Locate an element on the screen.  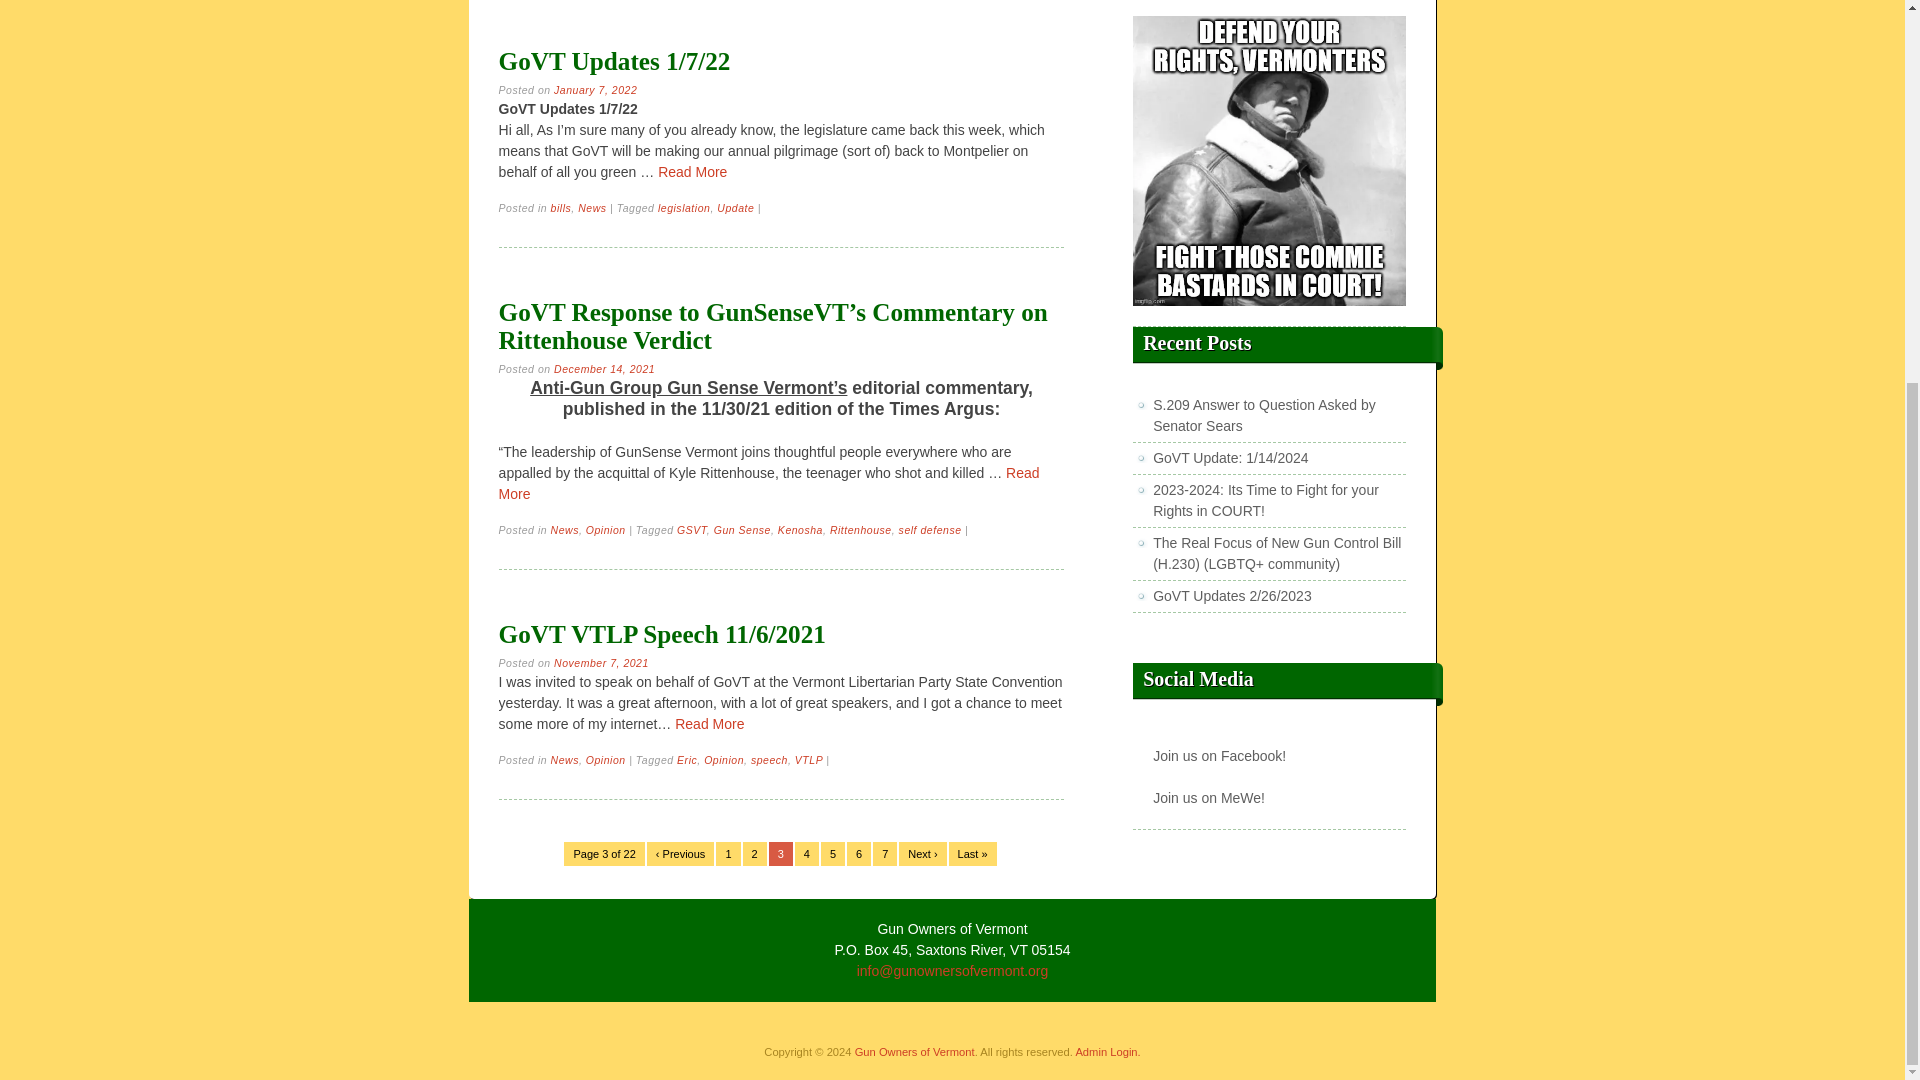
GSVT is located at coordinates (692, 529).